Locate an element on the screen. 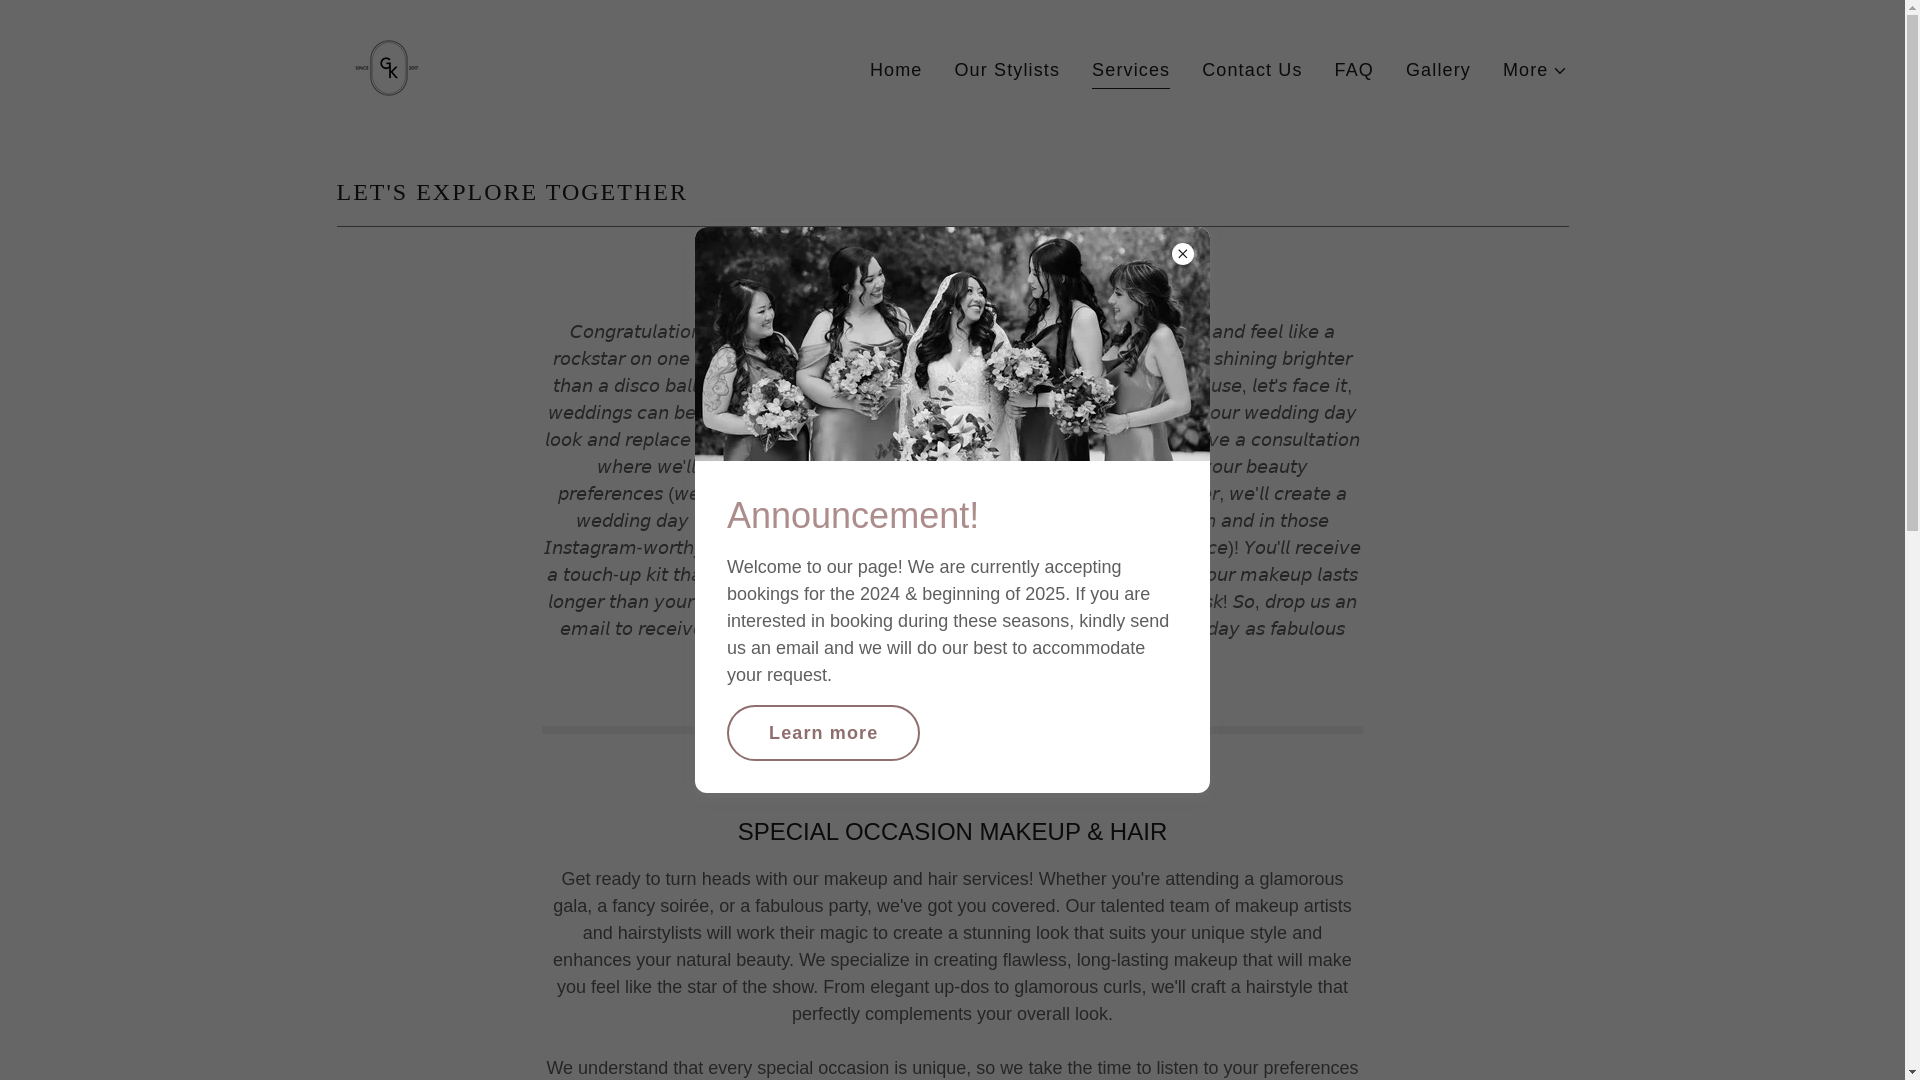 The width and height of the screenshot is (1920, 1080). Learn more is located at coordinates (823, 733).